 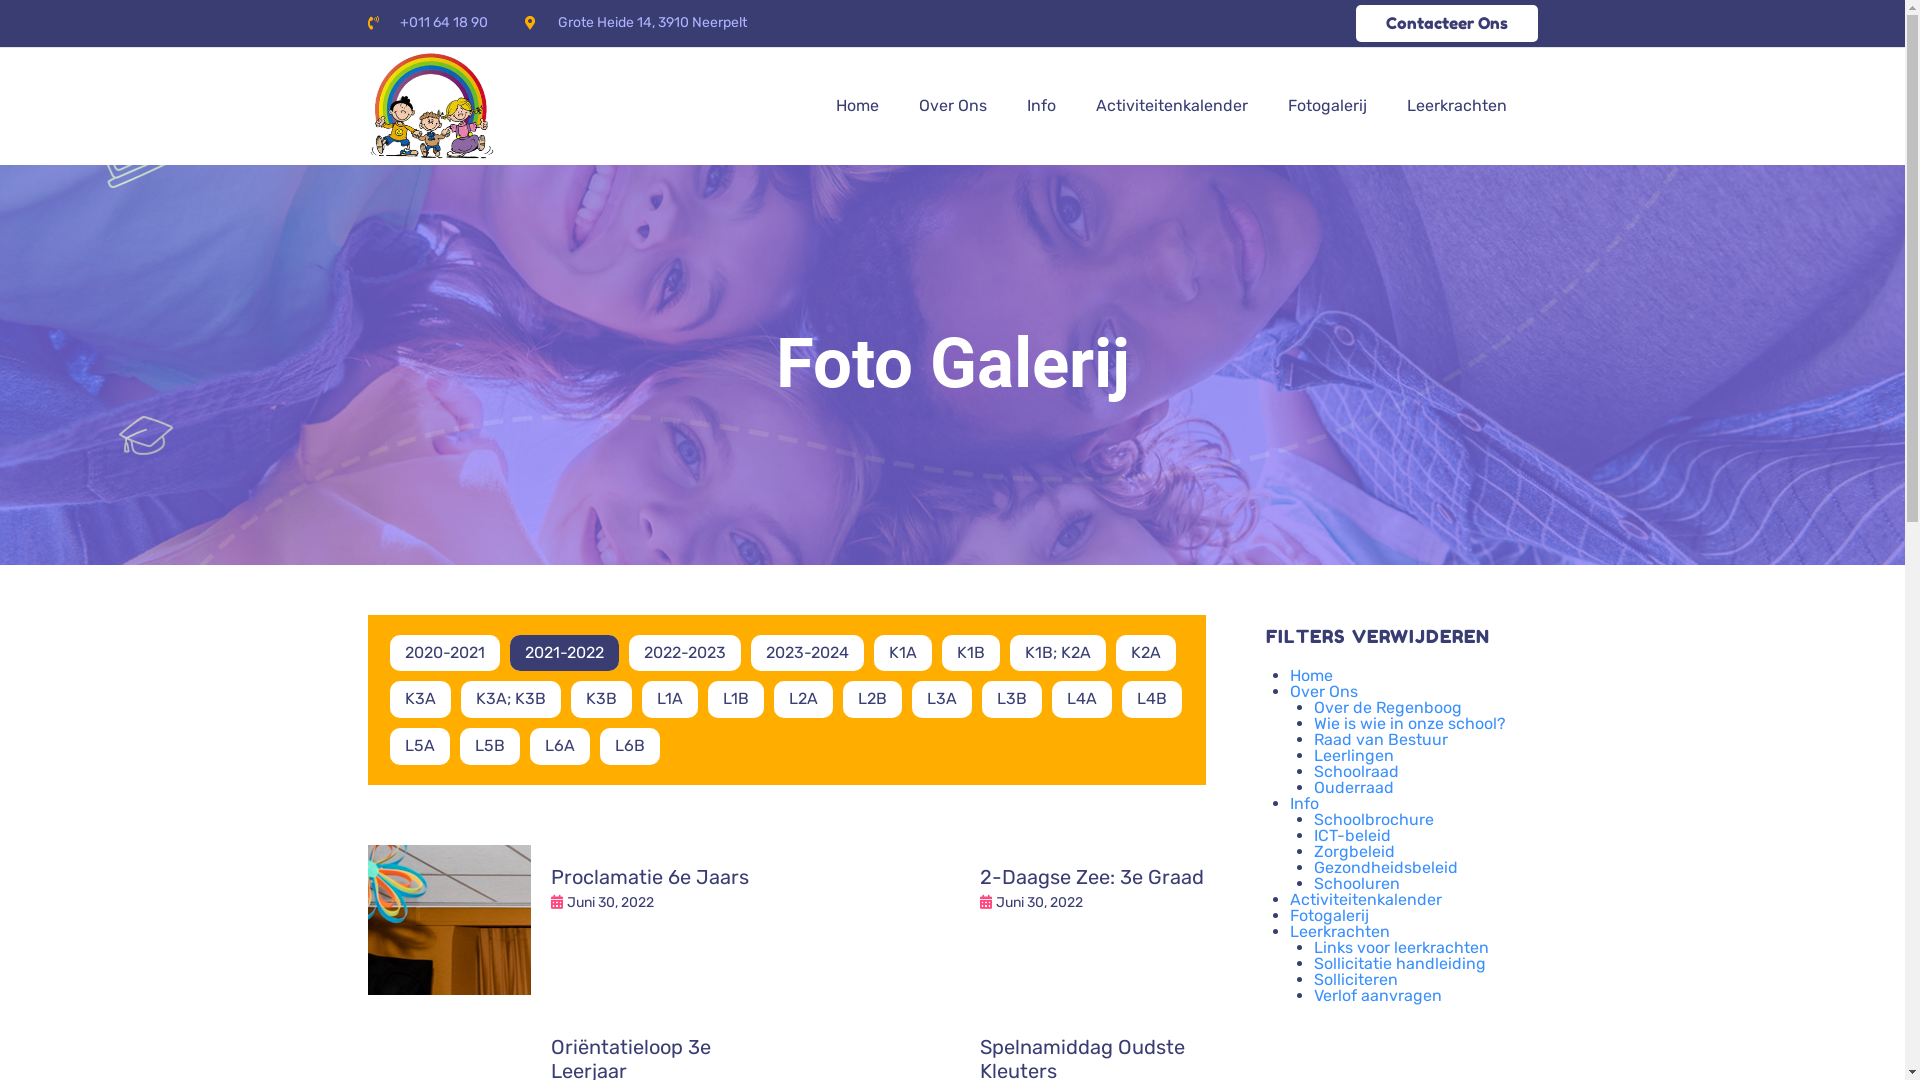 I want to click on Over Ons, so click(x=953, y=106).